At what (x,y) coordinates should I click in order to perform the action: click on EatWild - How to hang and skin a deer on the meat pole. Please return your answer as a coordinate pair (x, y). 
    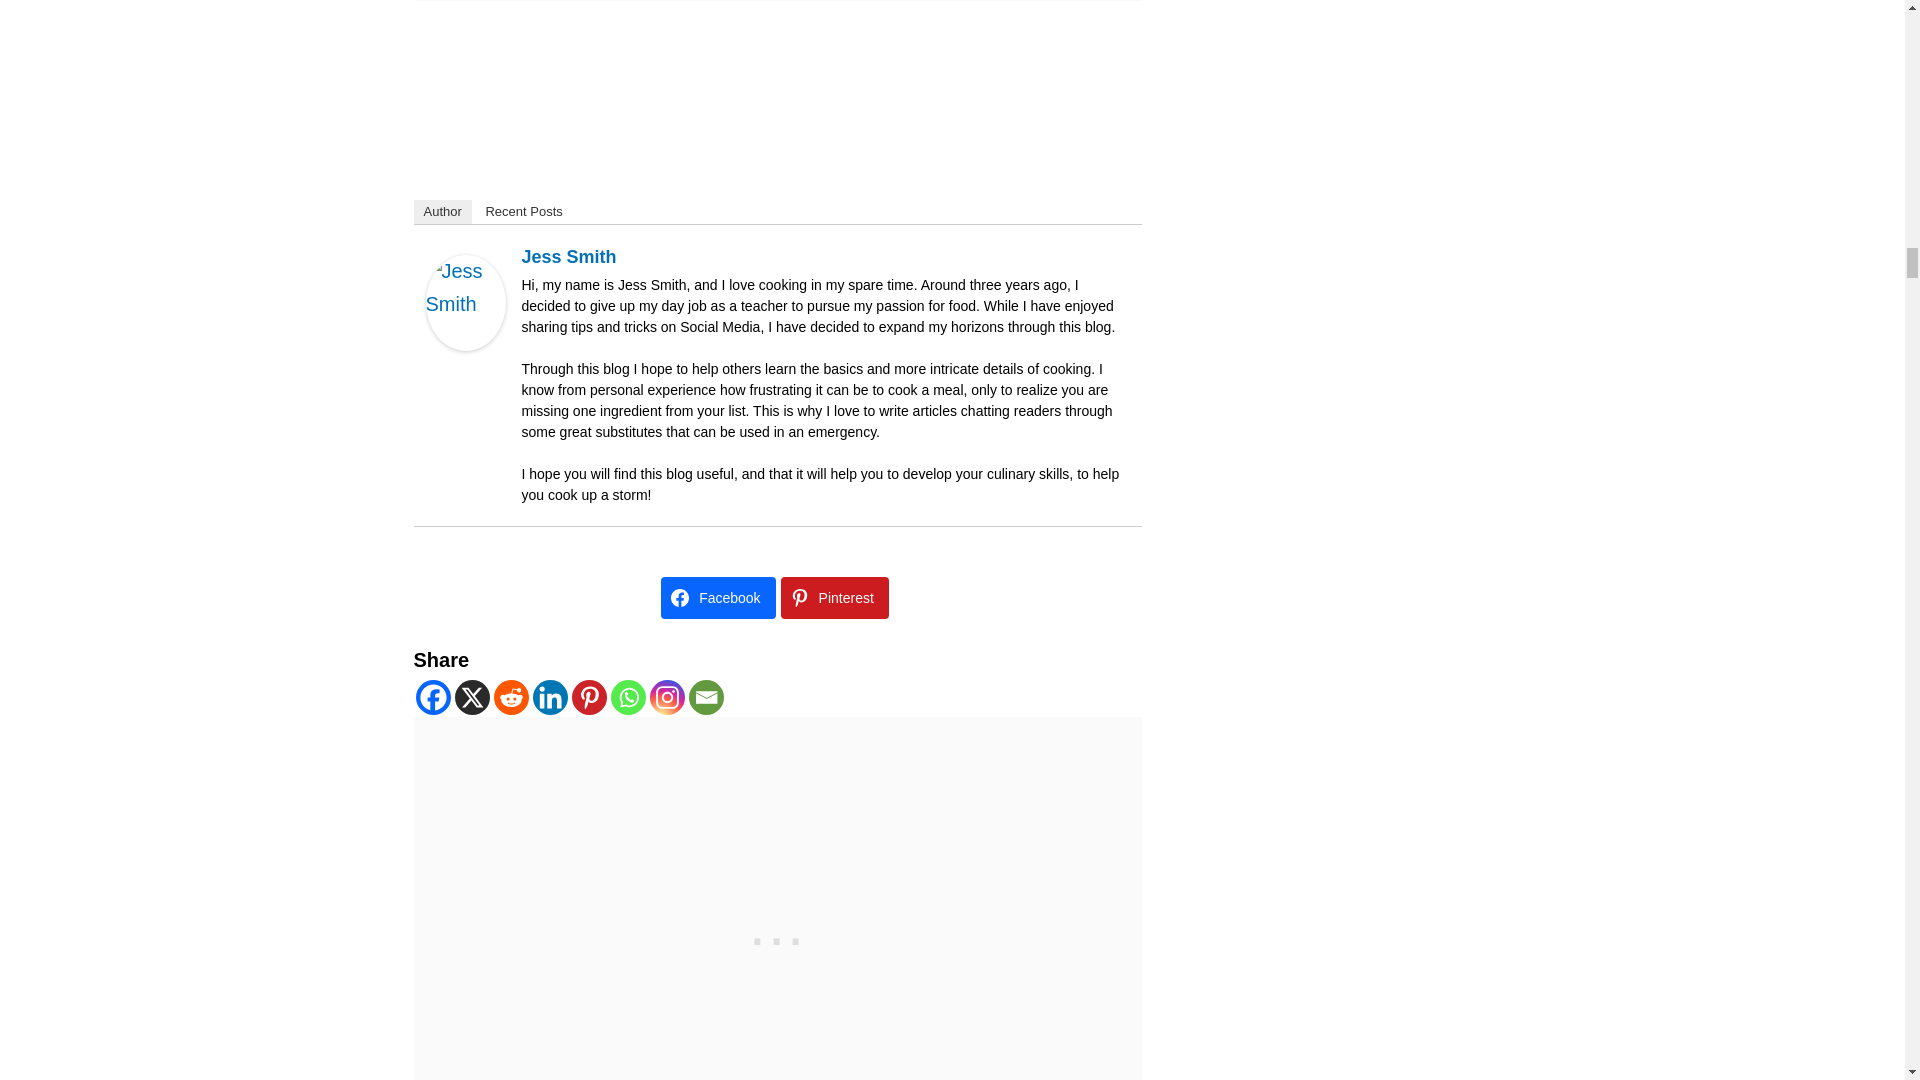
    Looking at the image, I should click on (778, 85).